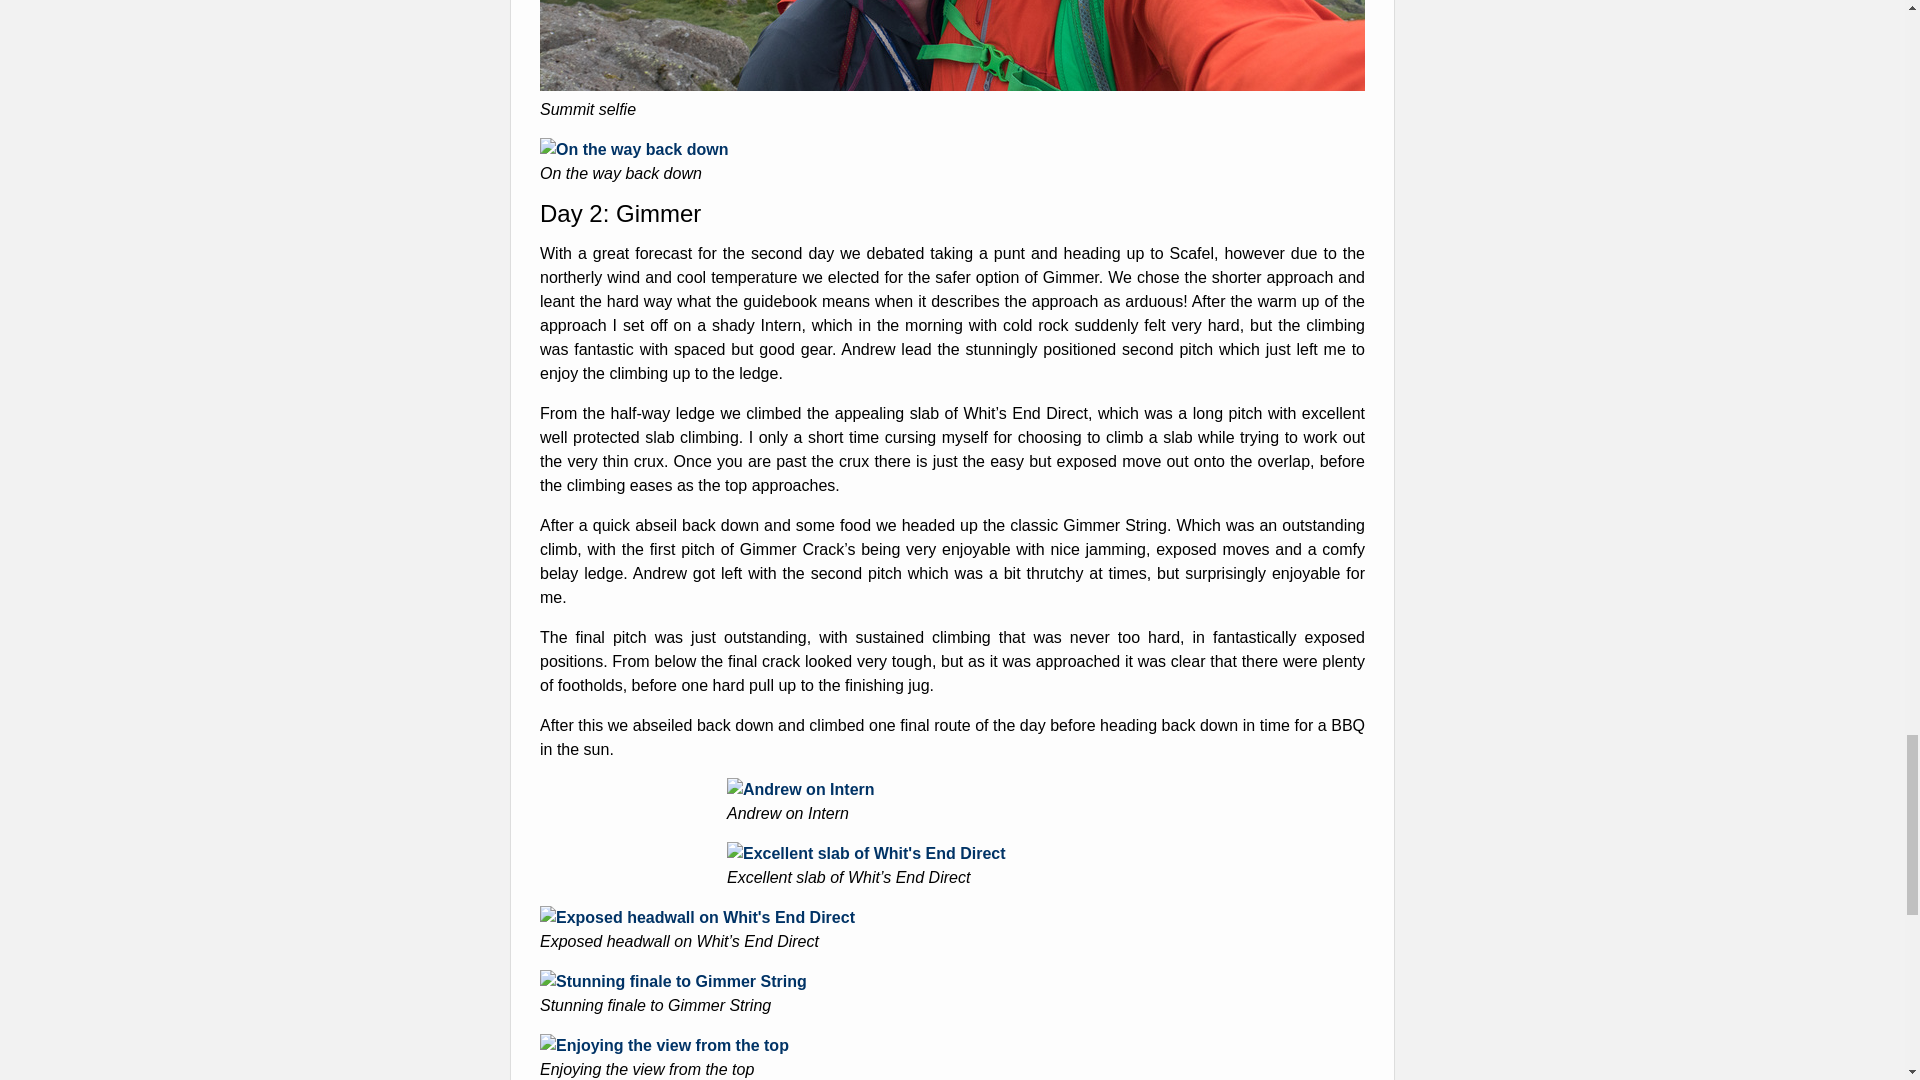 The height and width of the screenshot is (1080, 1920). Describe the element at coordinates (633, 149) in the screenshot. I see `On the way back down` at that location.